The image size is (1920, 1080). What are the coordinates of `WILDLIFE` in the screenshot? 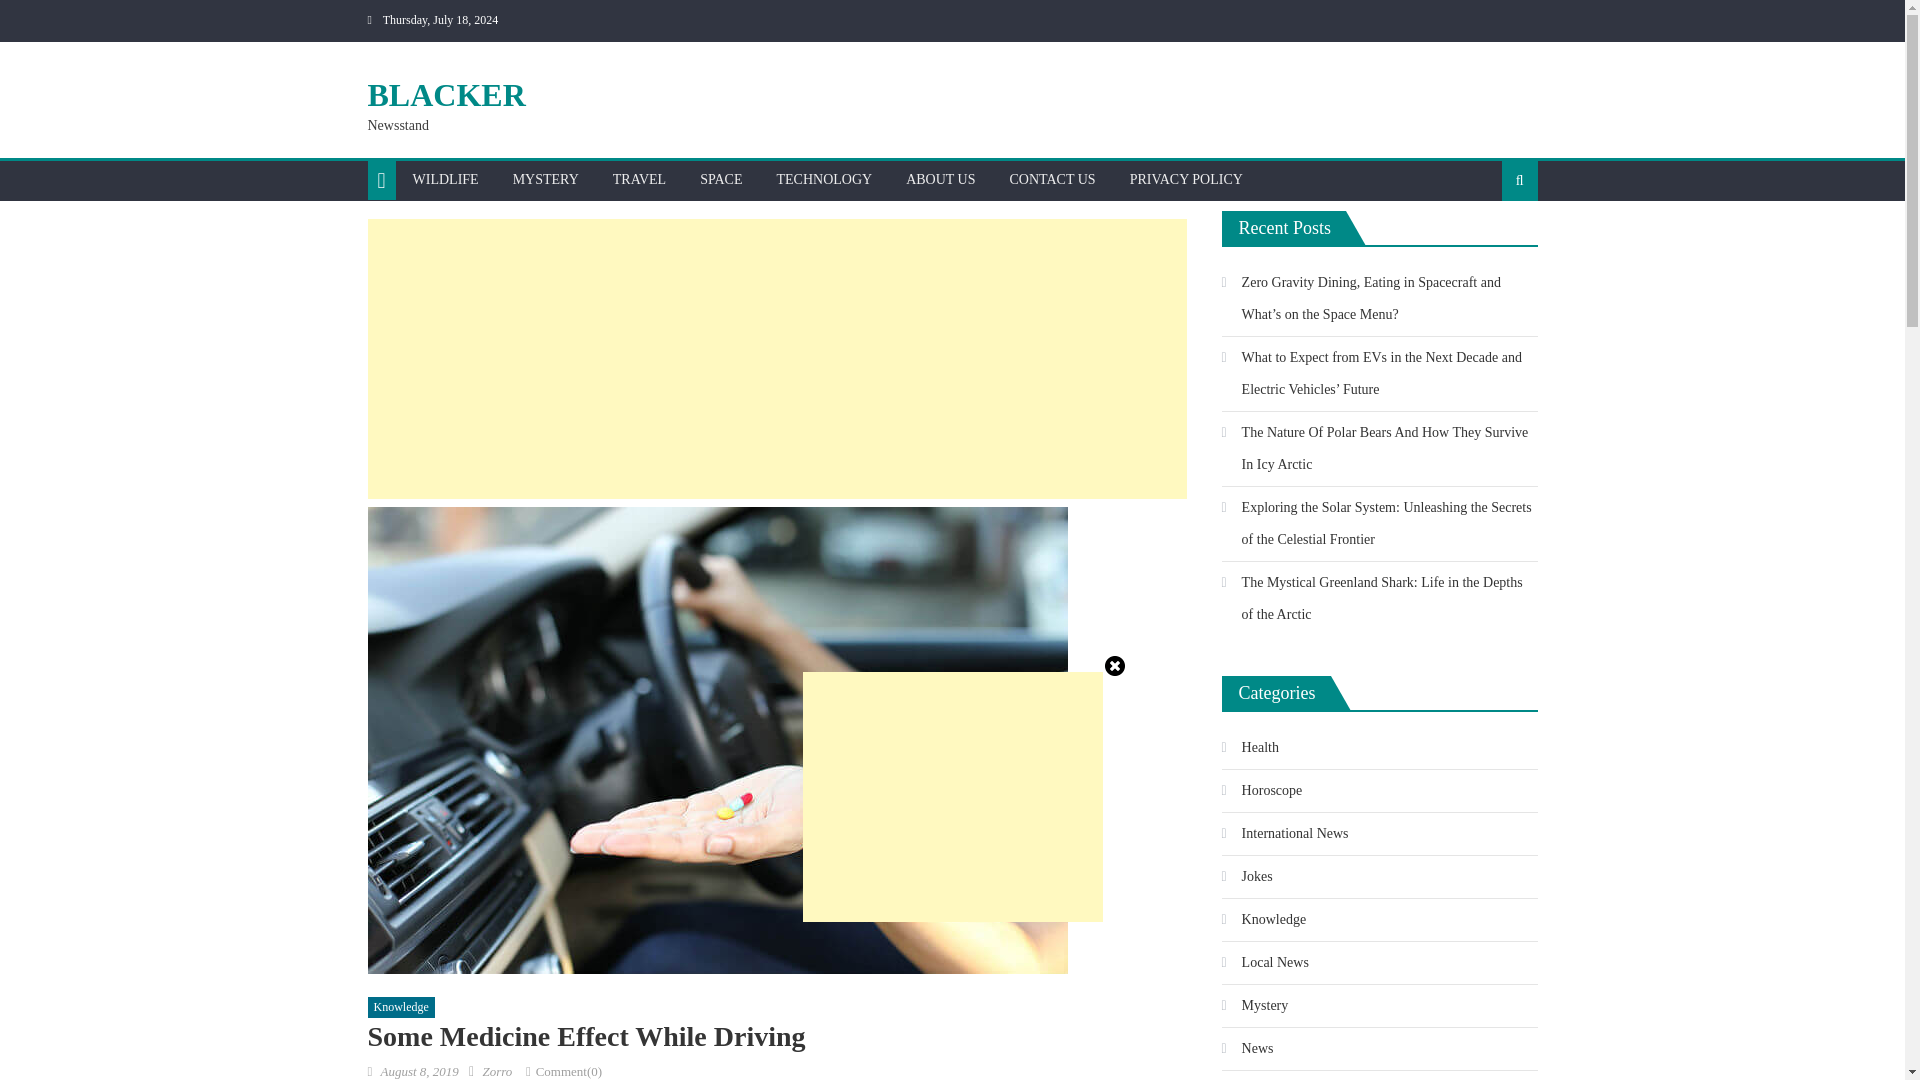 It's located at (445, 179).